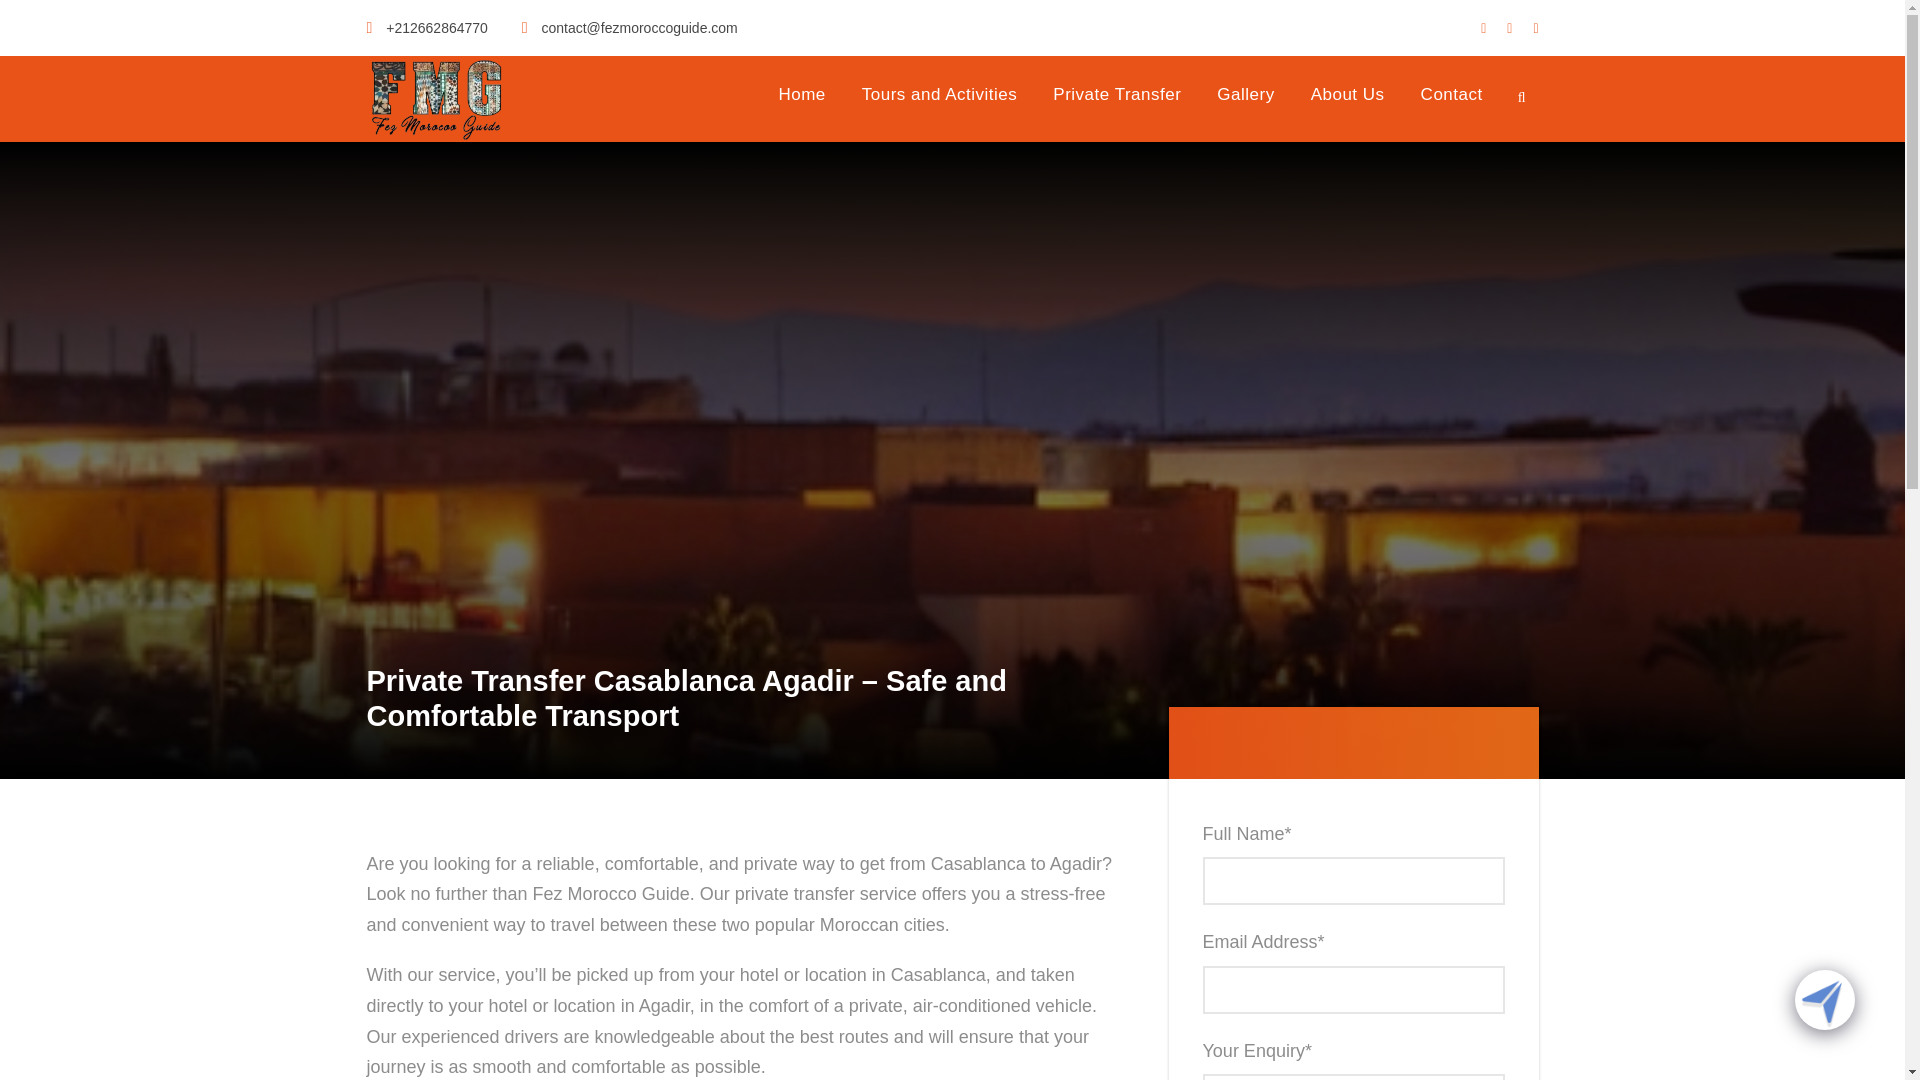 This screenshot has height=1080, width=1920. What do you see at coordinates (801, 103) in the screenshot?
I see `Home` at bounding box center [801, 103].